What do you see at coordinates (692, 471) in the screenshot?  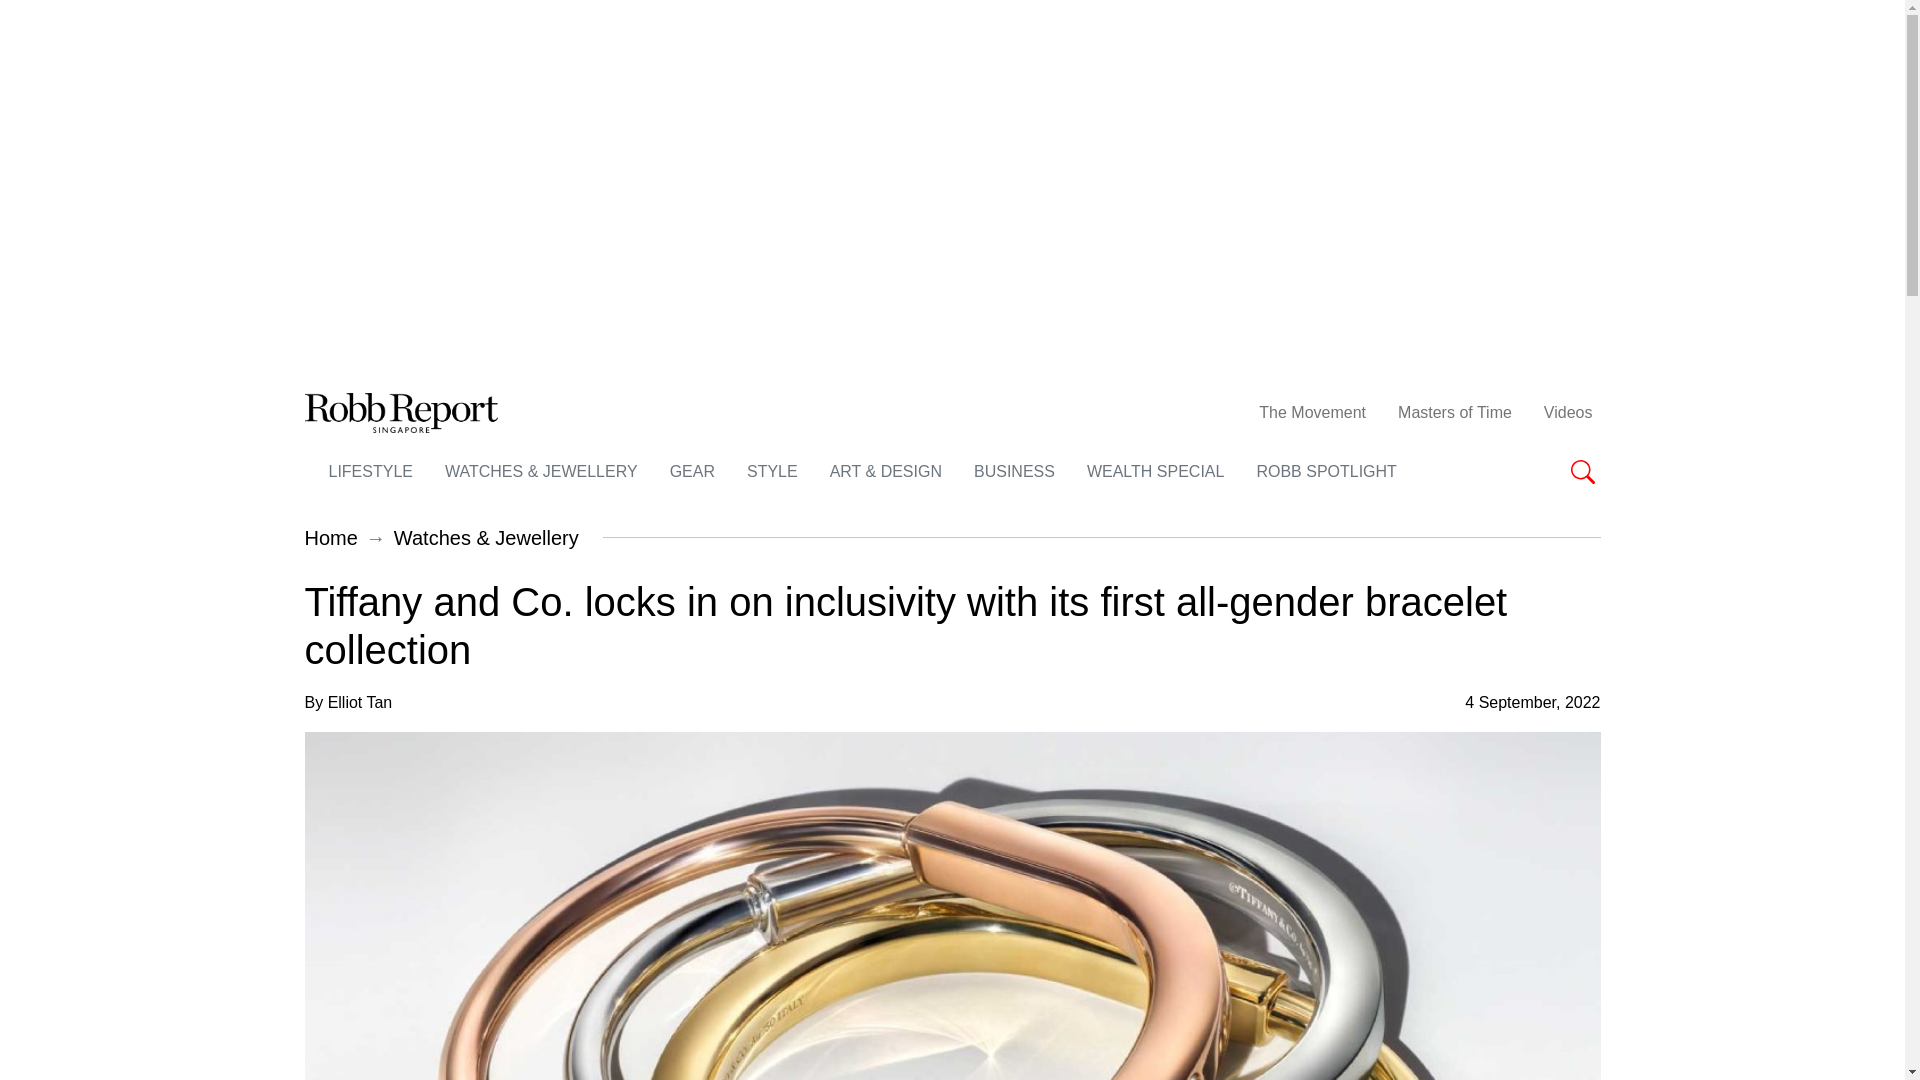 I see `GEAR` at bounding box center [692, 471].